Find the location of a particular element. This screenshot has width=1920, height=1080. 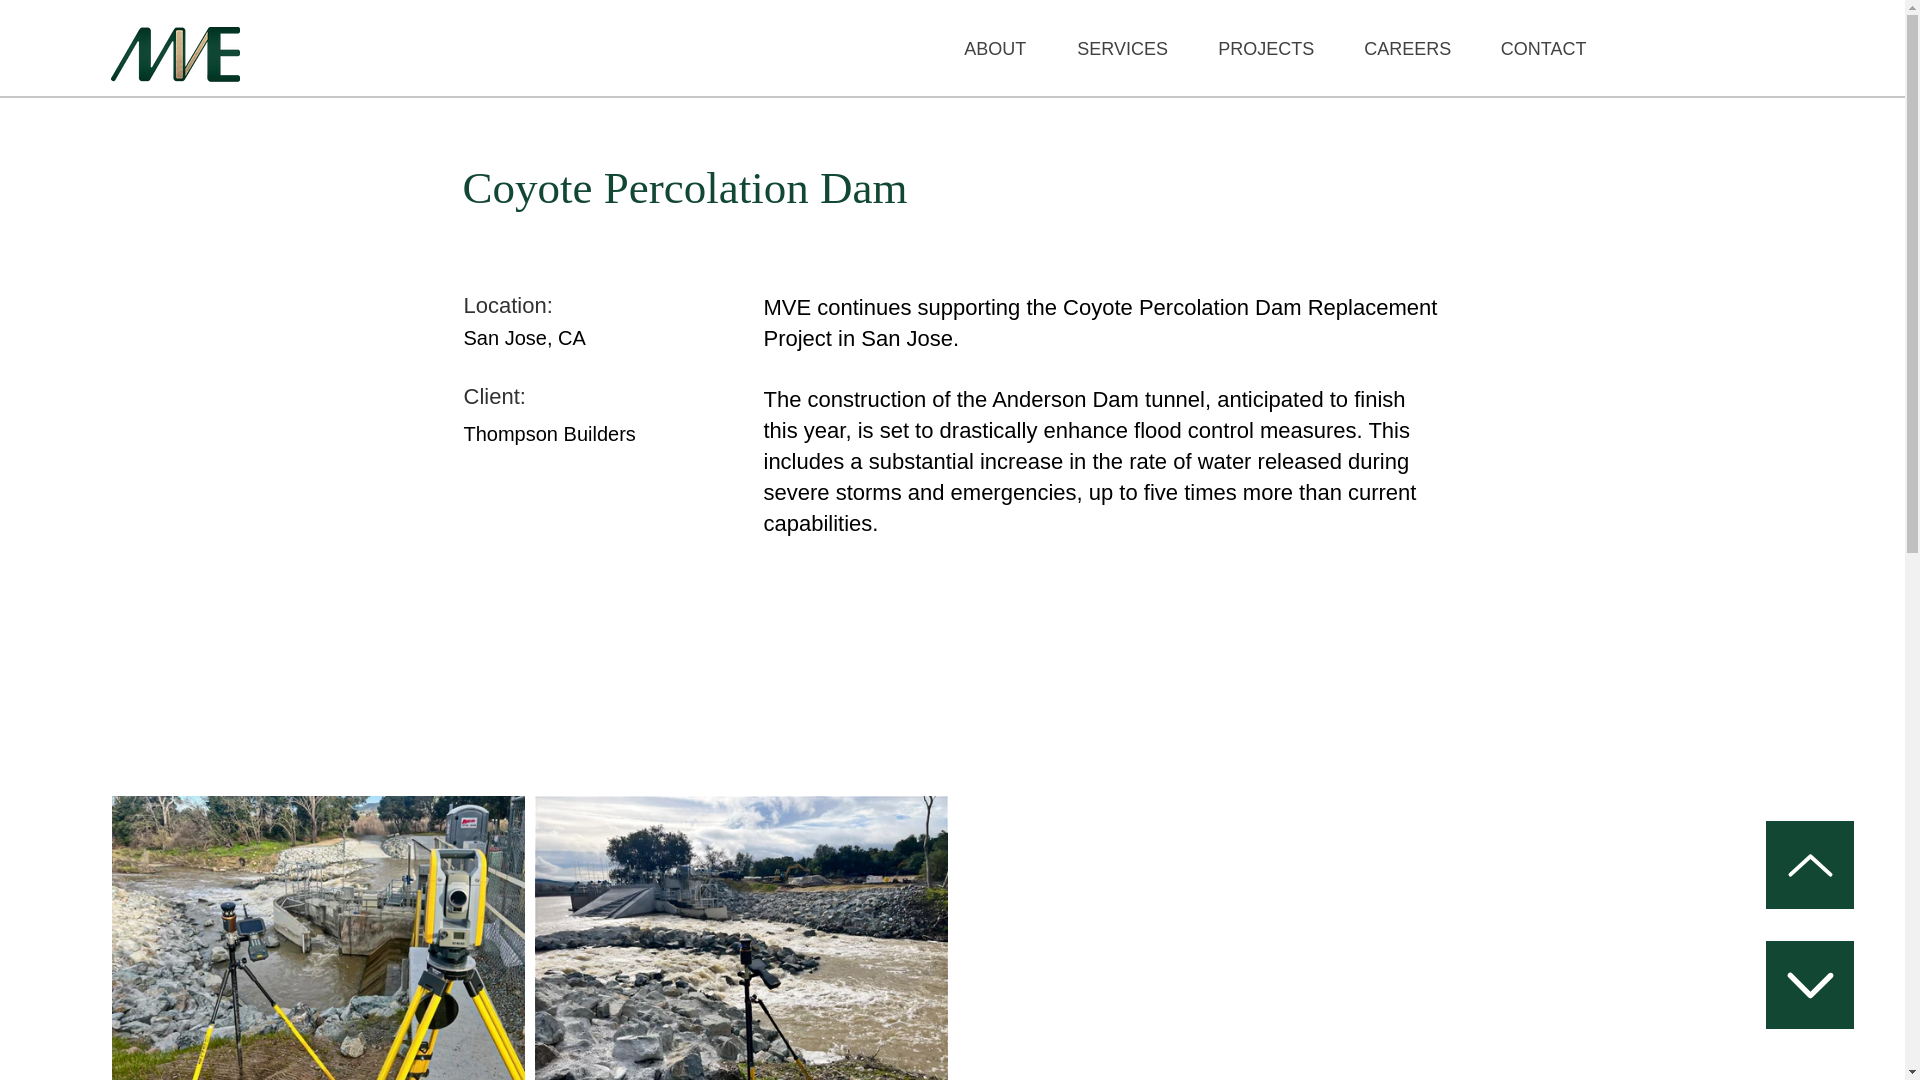

CONTACT is located at coordinates (1543, 49).